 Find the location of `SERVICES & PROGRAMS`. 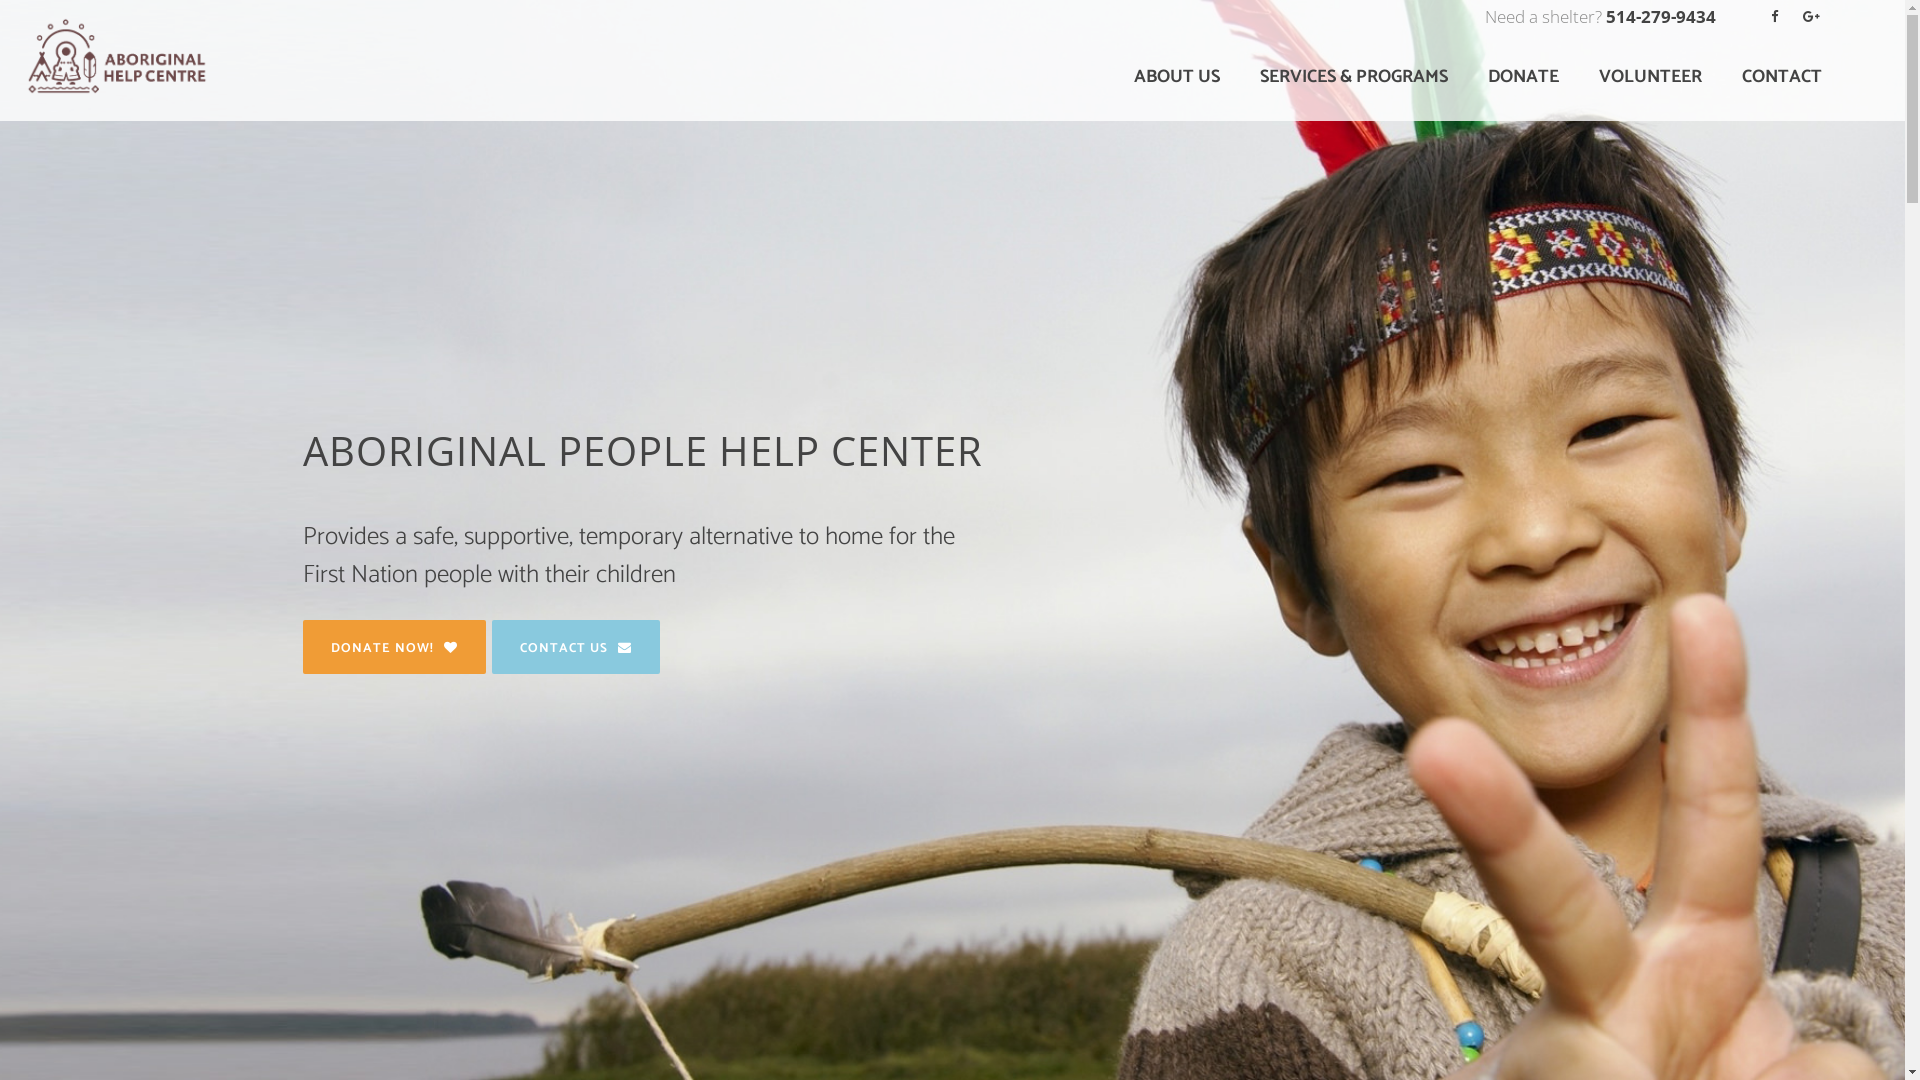

SERVICES & PROGRAMS is located at coordinates (1354, 77).